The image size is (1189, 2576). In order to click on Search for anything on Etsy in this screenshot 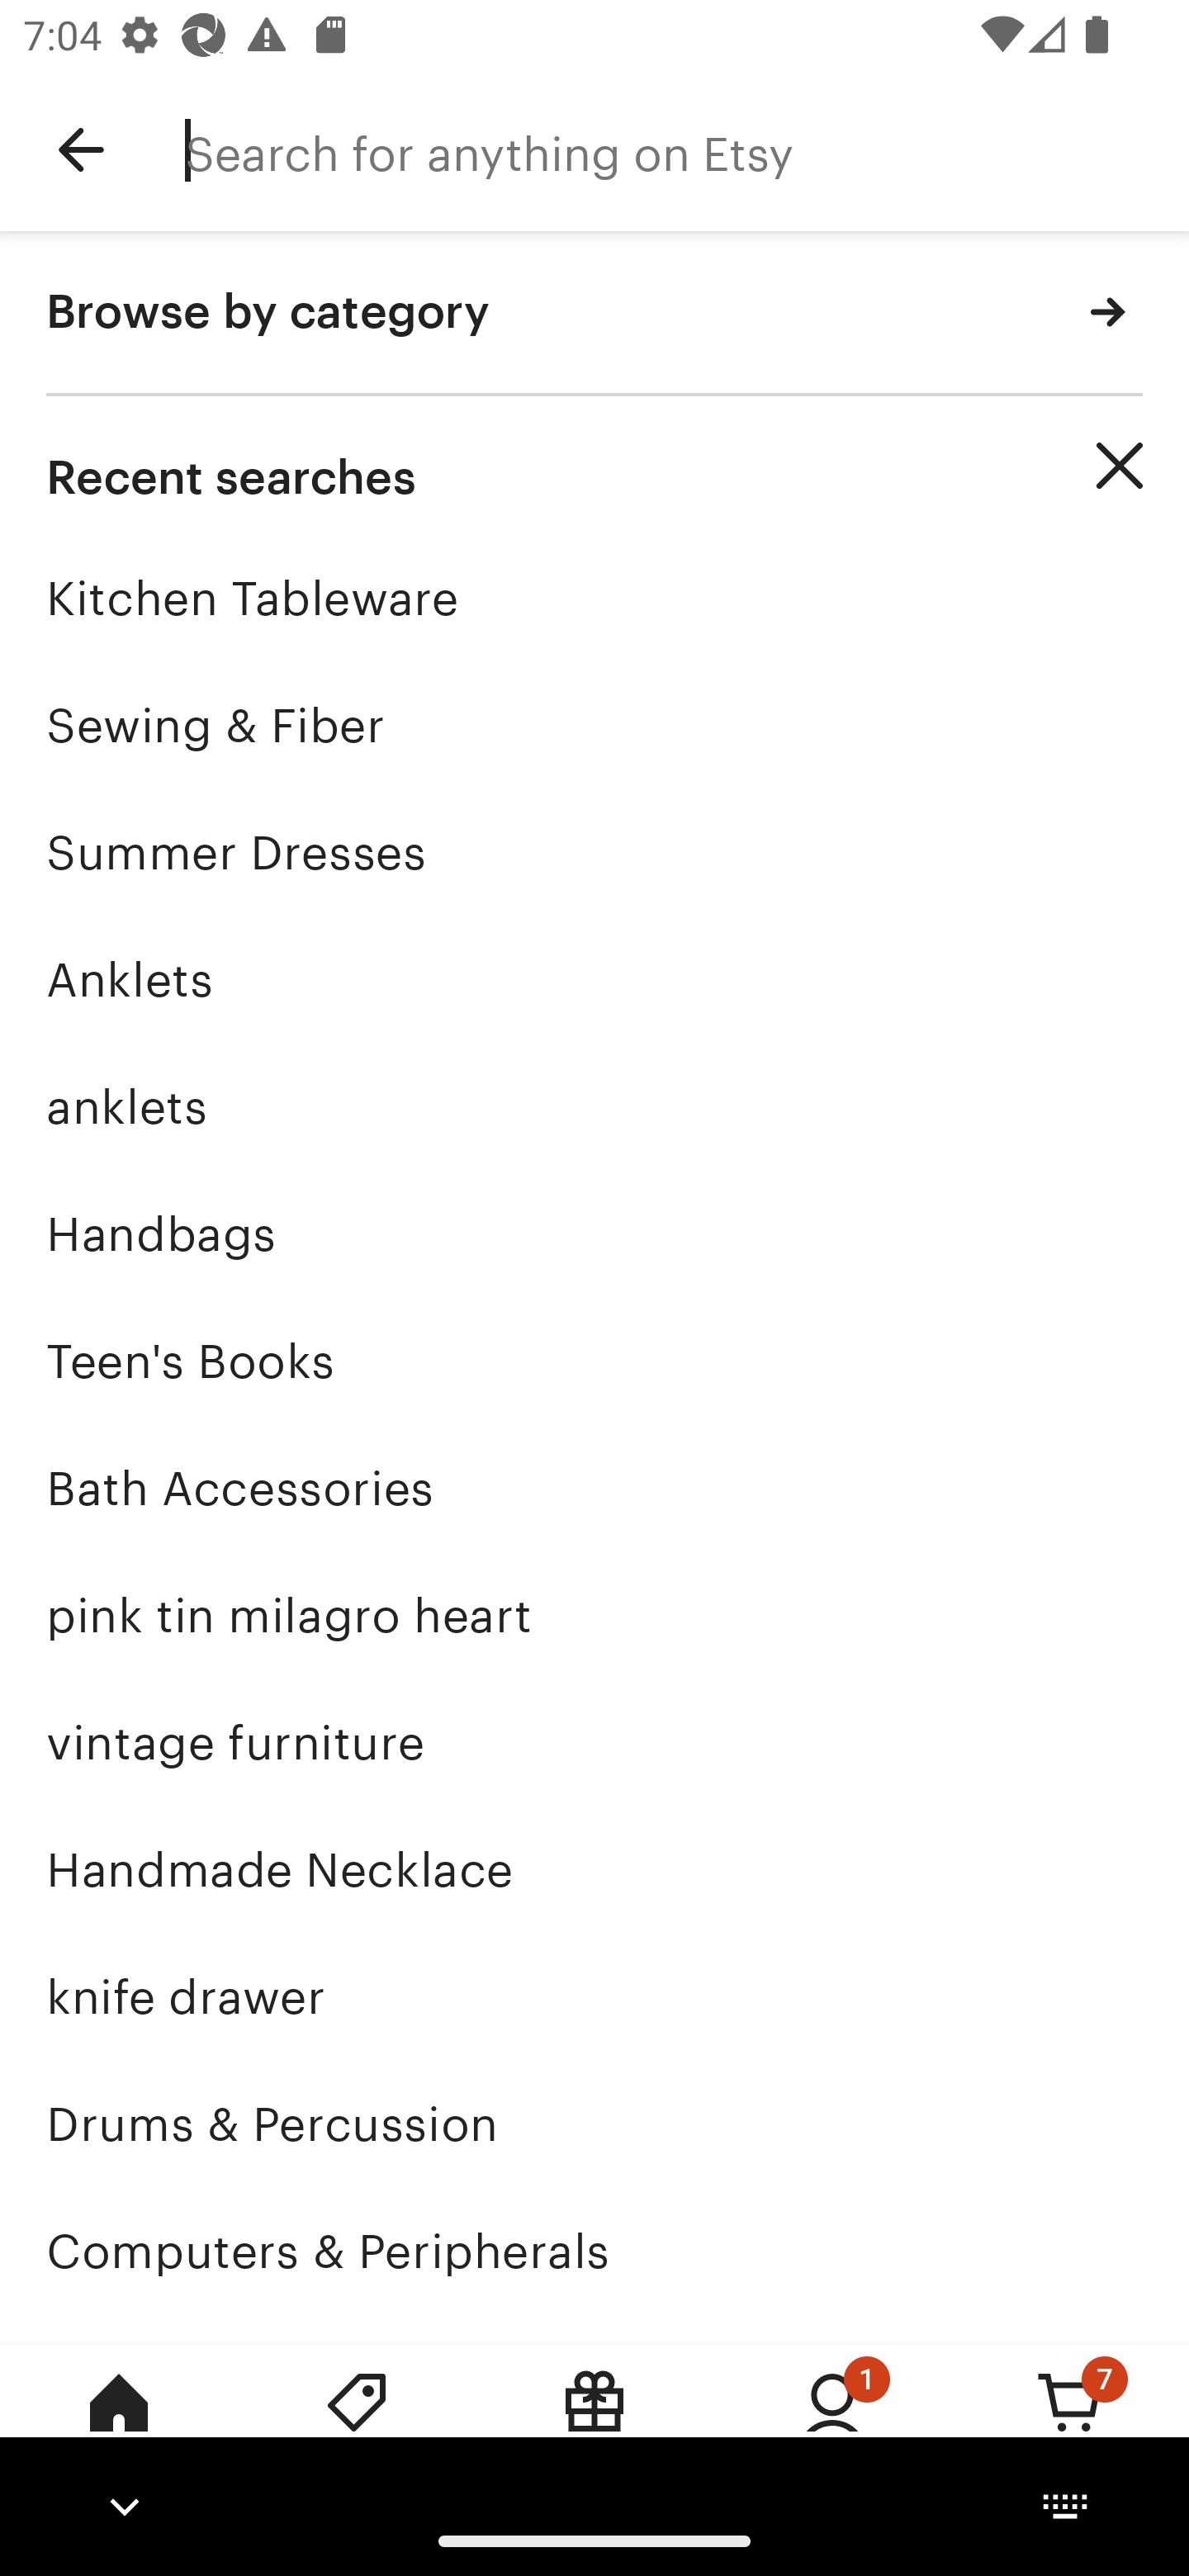, I will do `click(687, 150)`.